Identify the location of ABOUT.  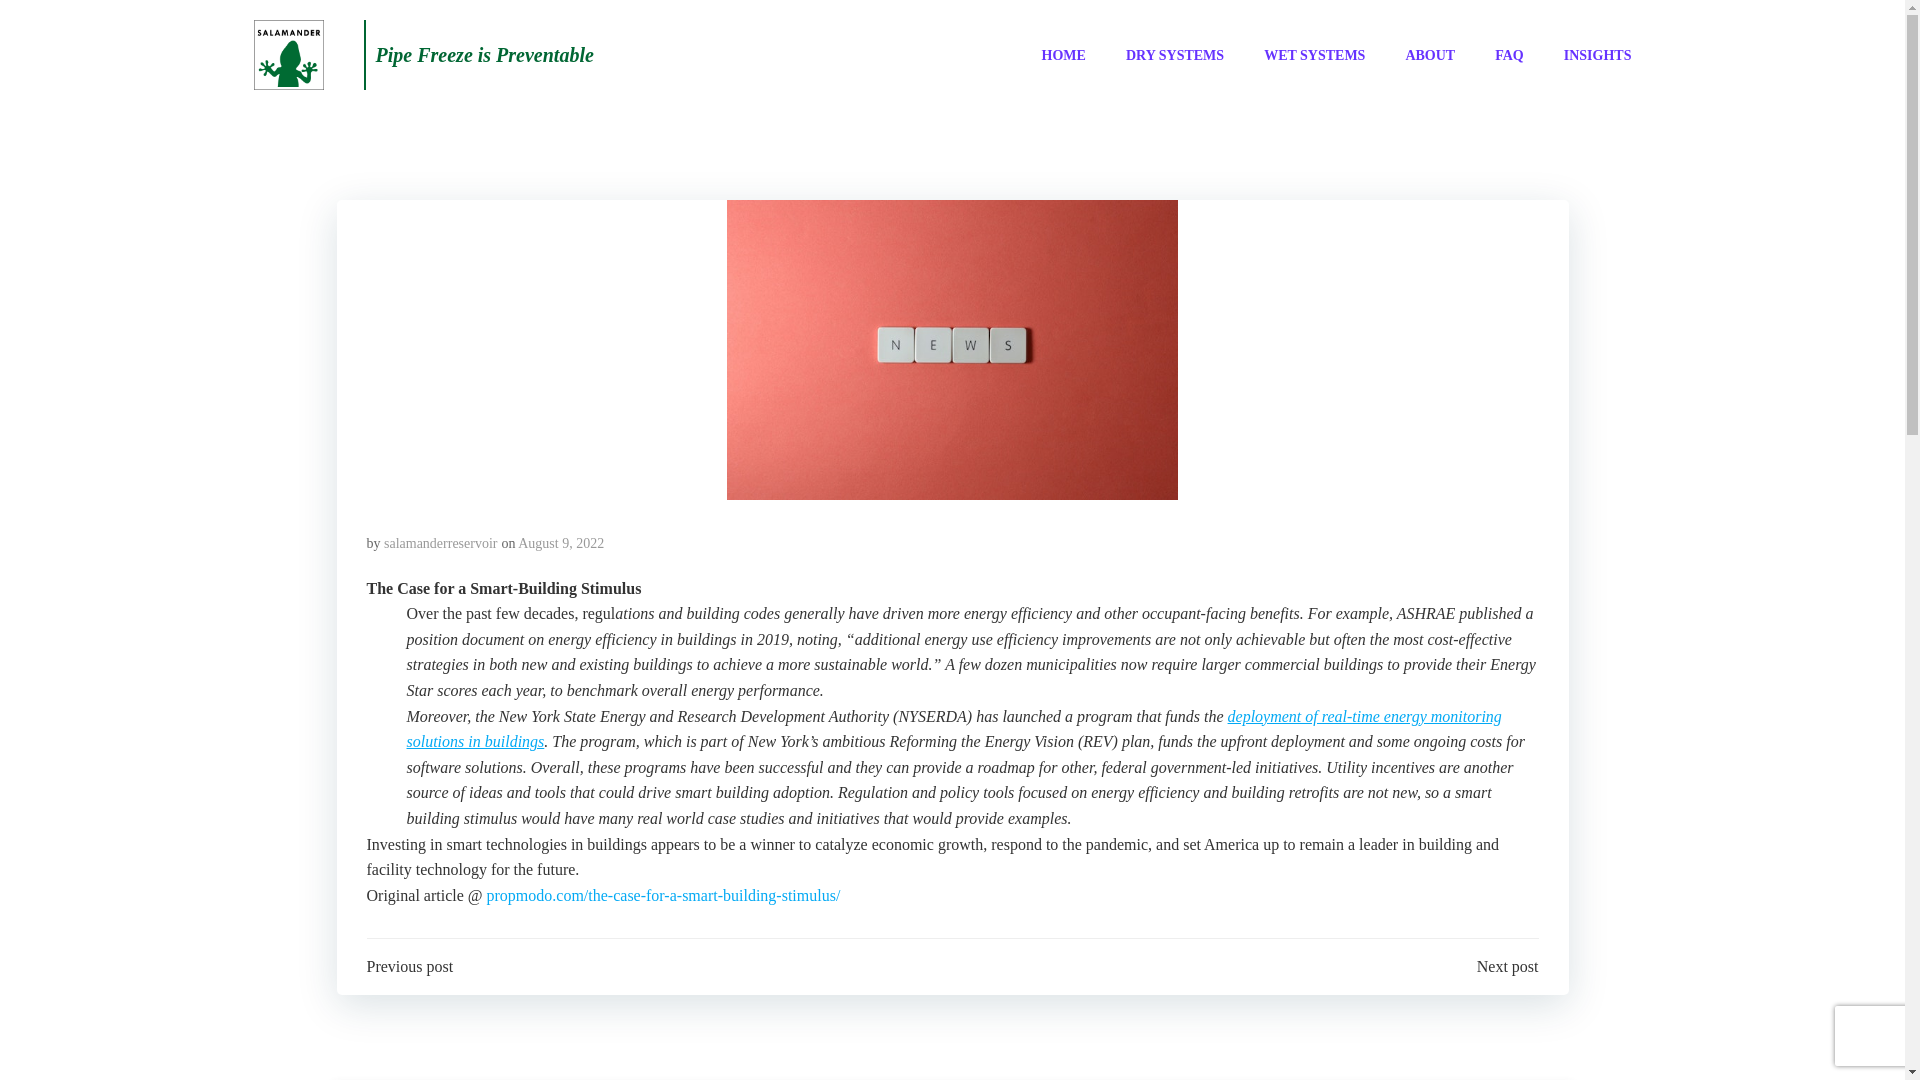
(1430, 54).